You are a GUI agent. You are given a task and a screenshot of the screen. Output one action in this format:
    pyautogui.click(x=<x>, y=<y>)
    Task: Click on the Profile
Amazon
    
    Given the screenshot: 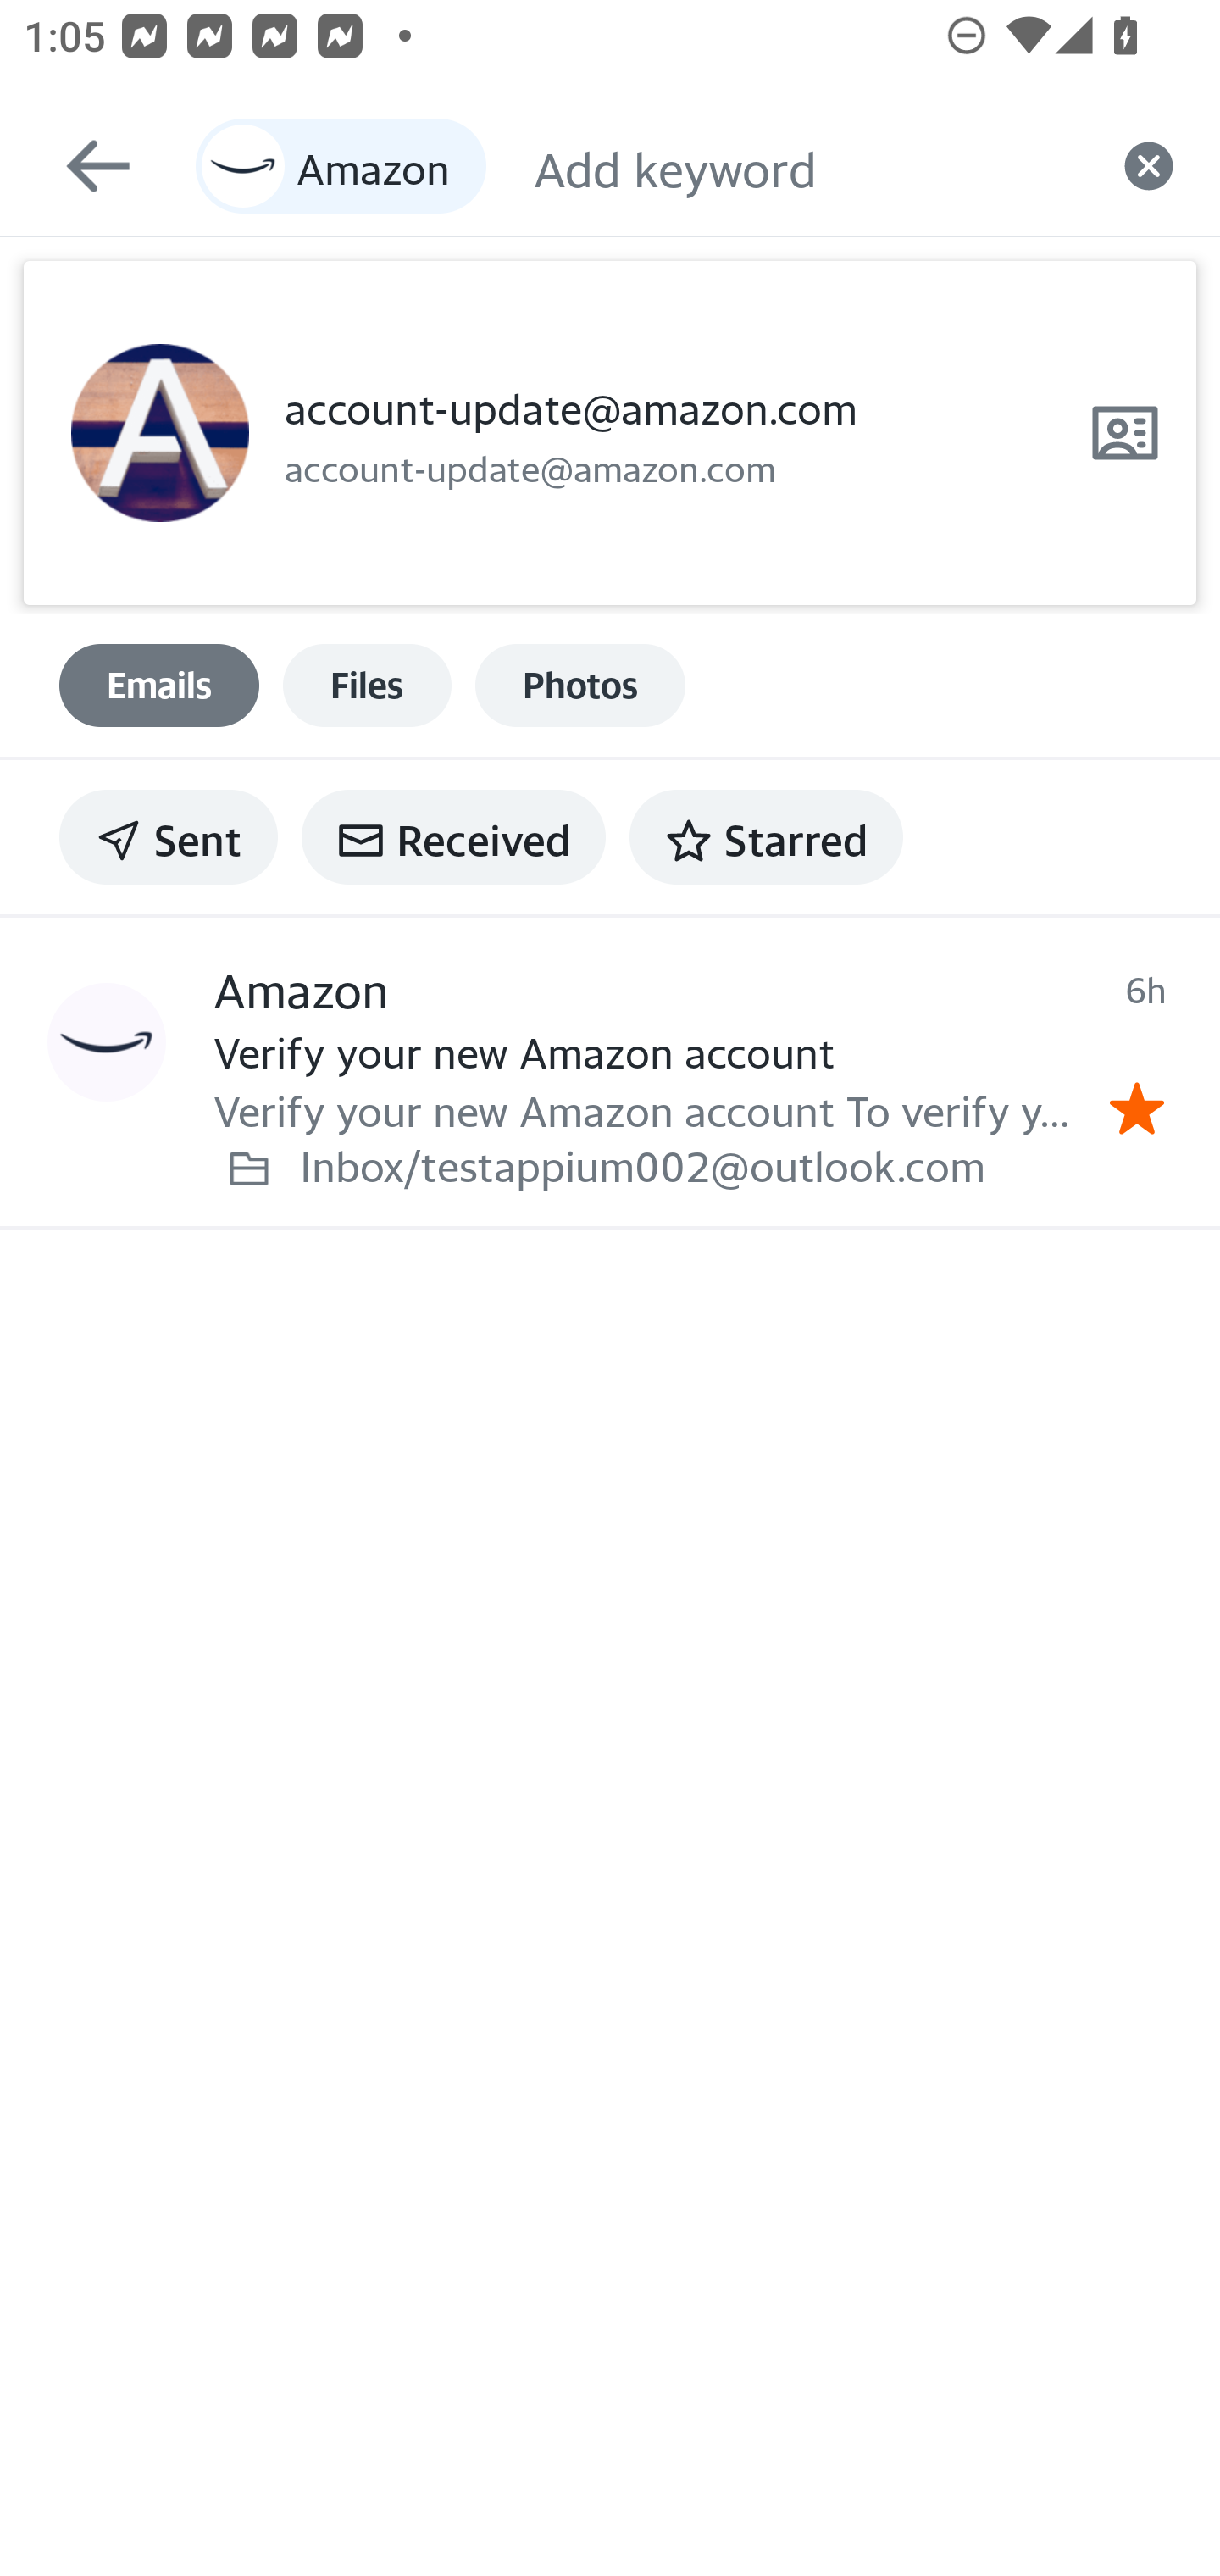 What is the action you would take?
    pyautogui.click(x=107, y=1043)
    